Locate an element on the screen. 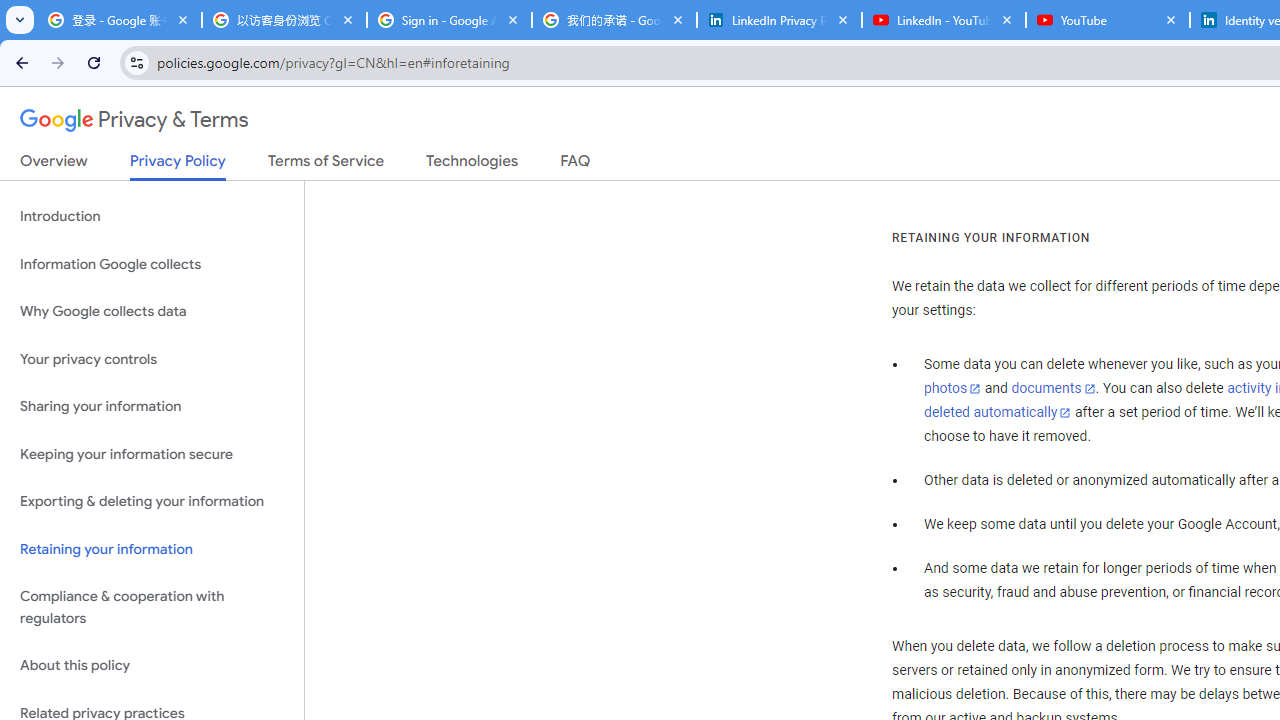 The width and height of the screenshot is (1280, 720). photos is located at coordinates (952, 389).